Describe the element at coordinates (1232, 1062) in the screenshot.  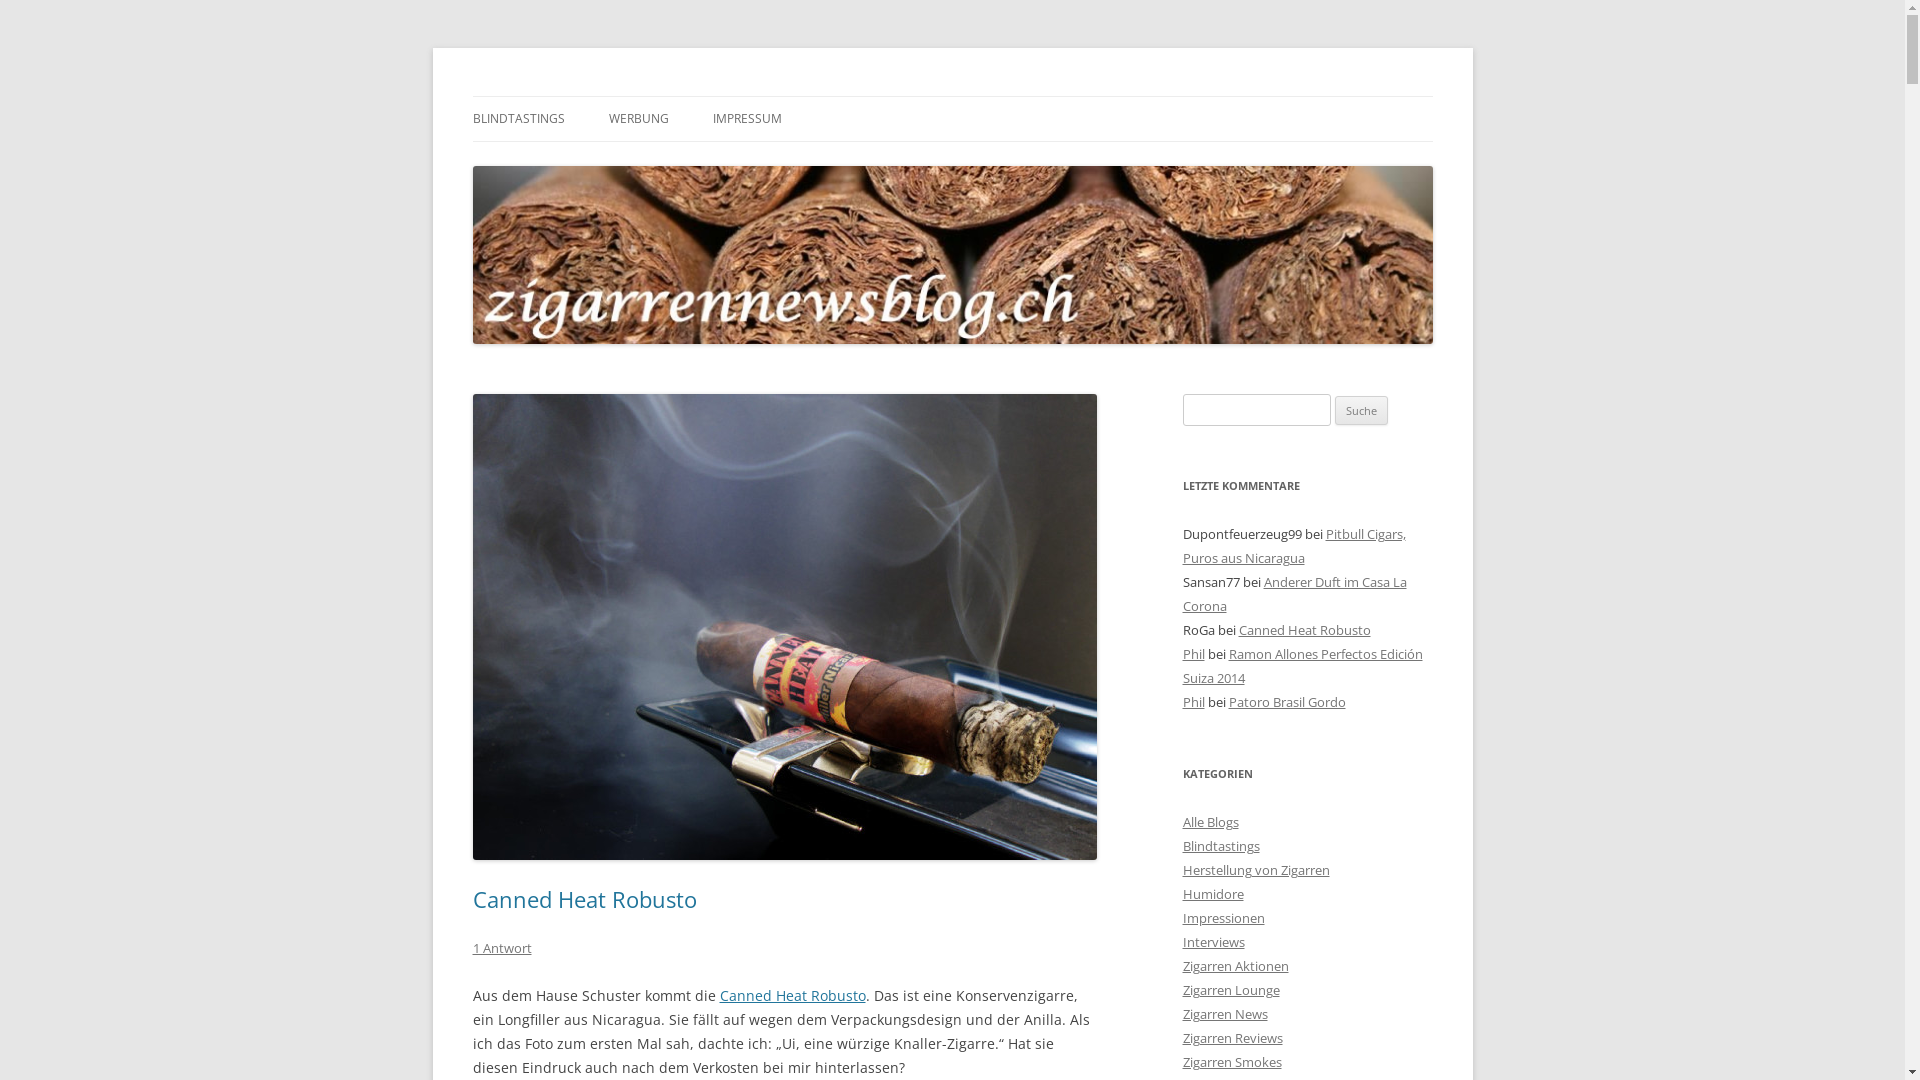
I see `Zigarren Smokes` at that location.